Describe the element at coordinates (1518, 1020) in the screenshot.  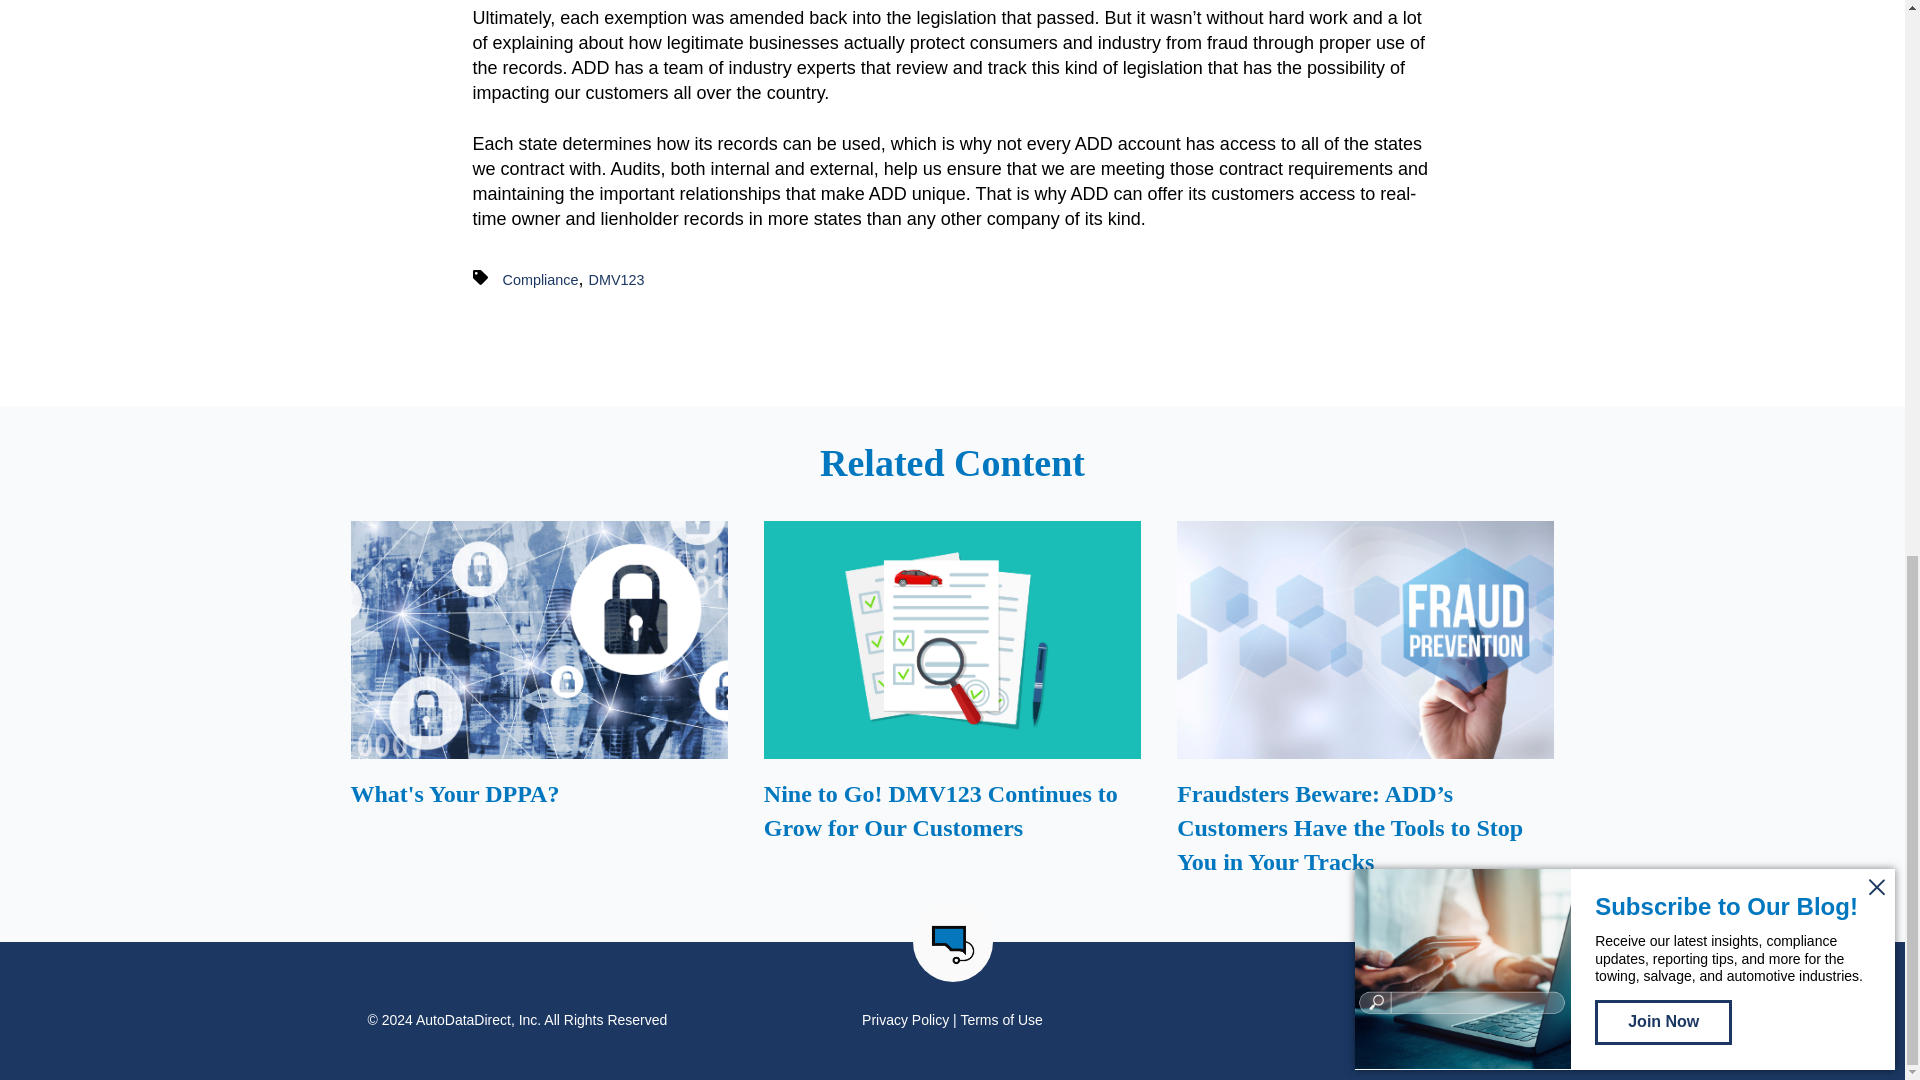
I see `LinkedIn` at that location.